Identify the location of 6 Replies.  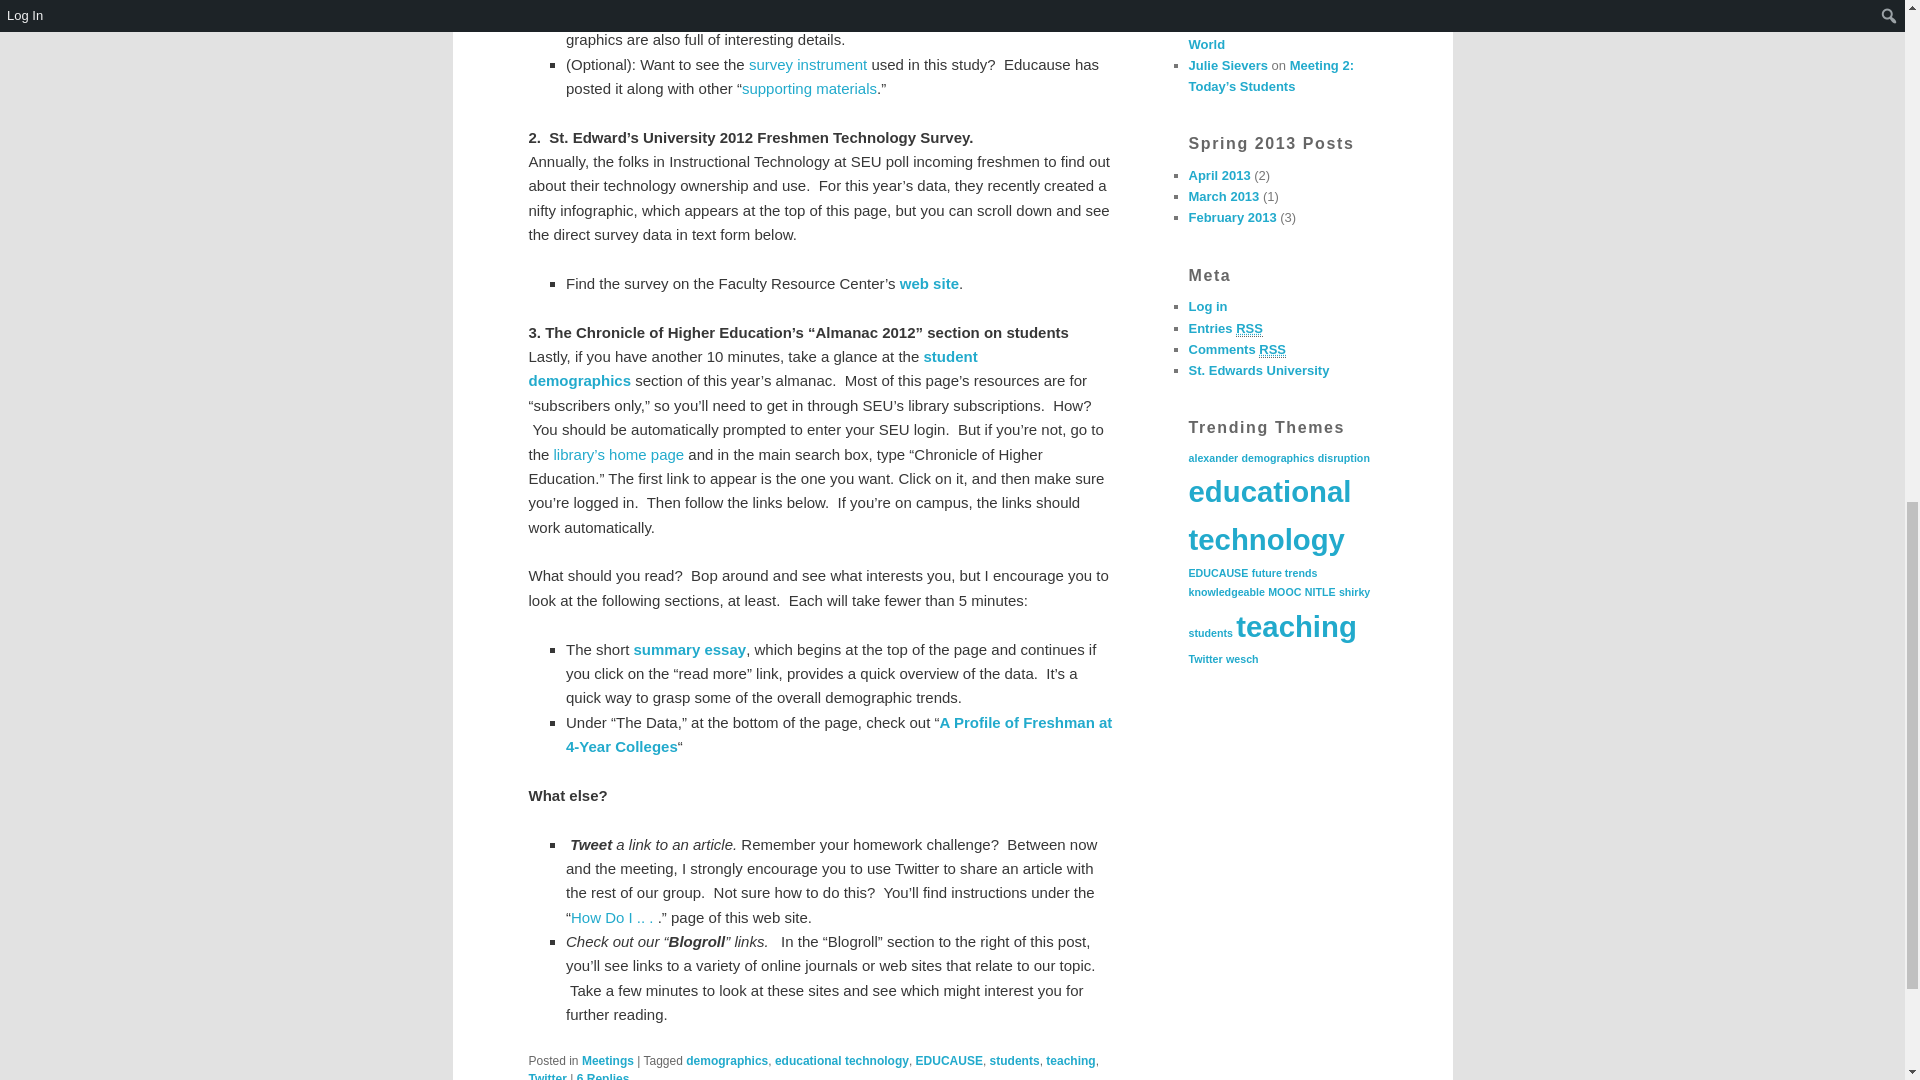
(603, 1076).